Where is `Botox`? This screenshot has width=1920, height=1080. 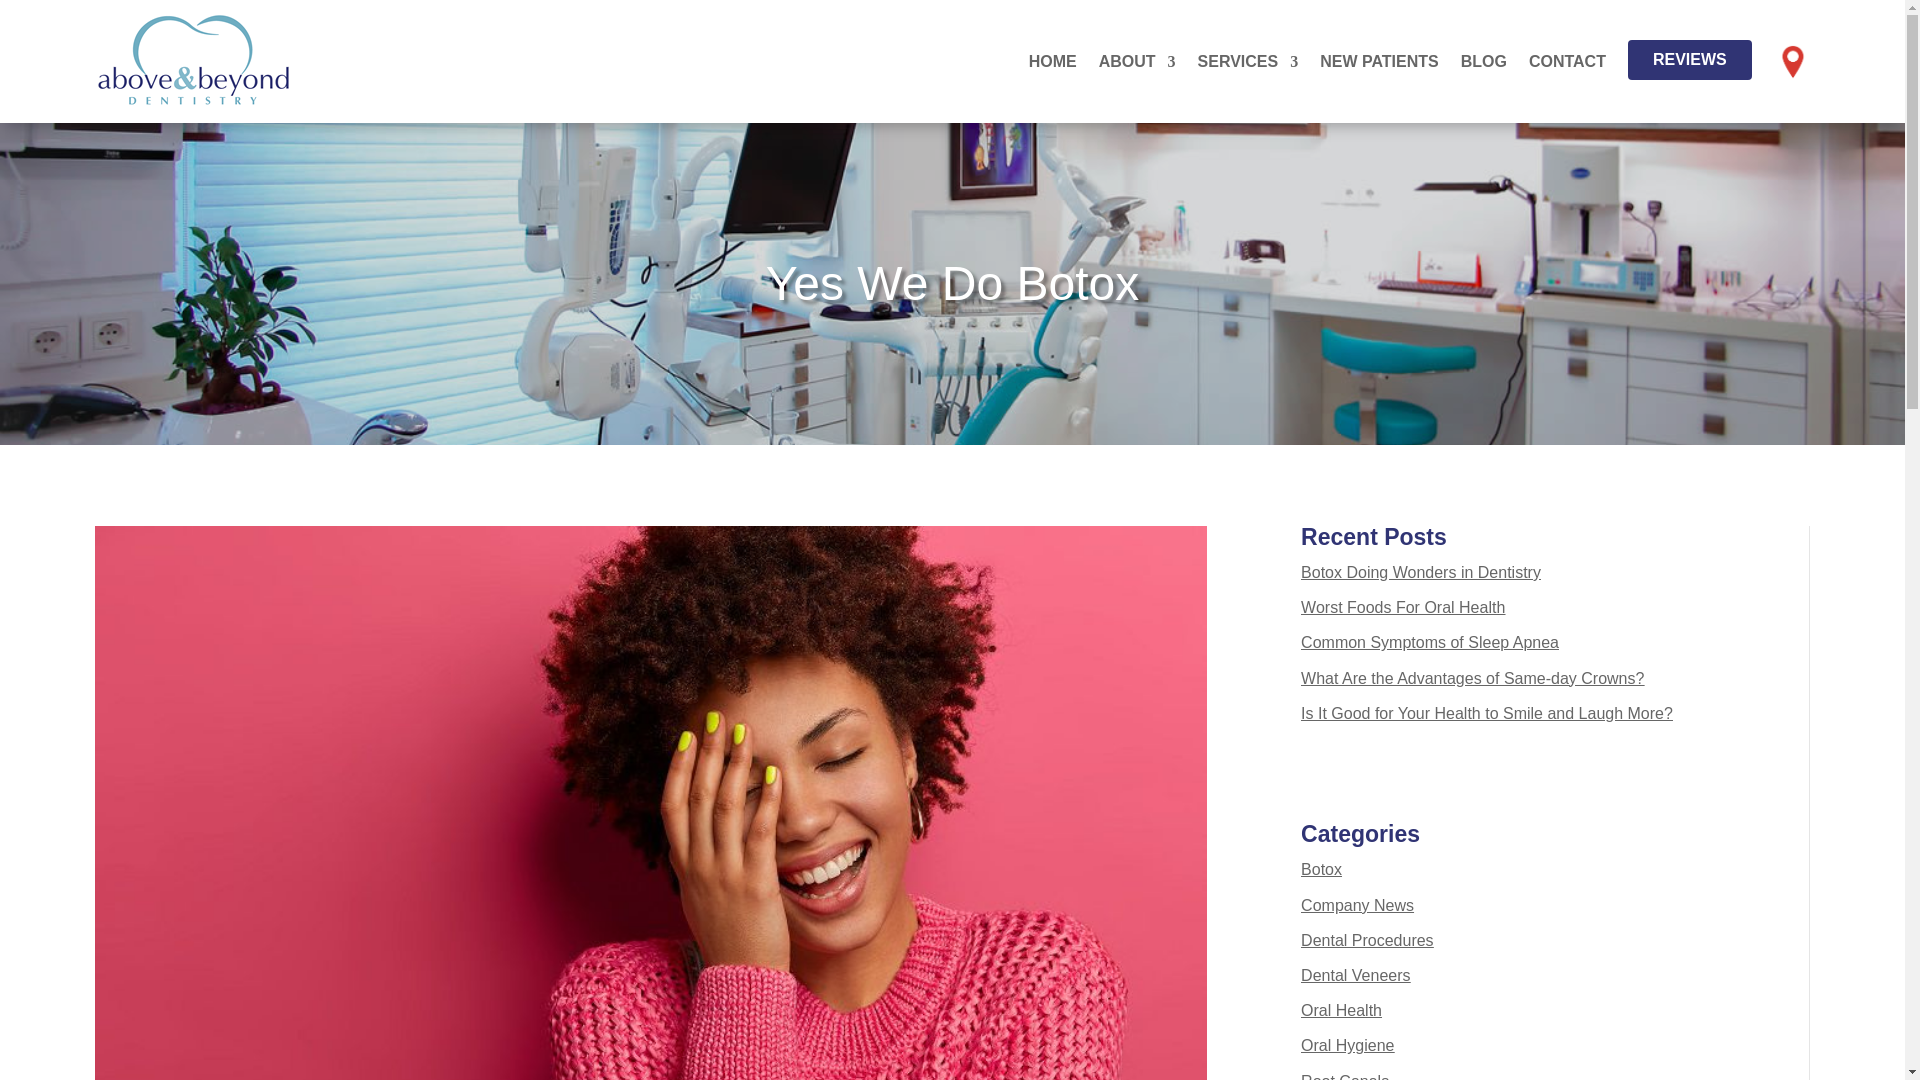 Botox is located at coordinates (1322, 869).